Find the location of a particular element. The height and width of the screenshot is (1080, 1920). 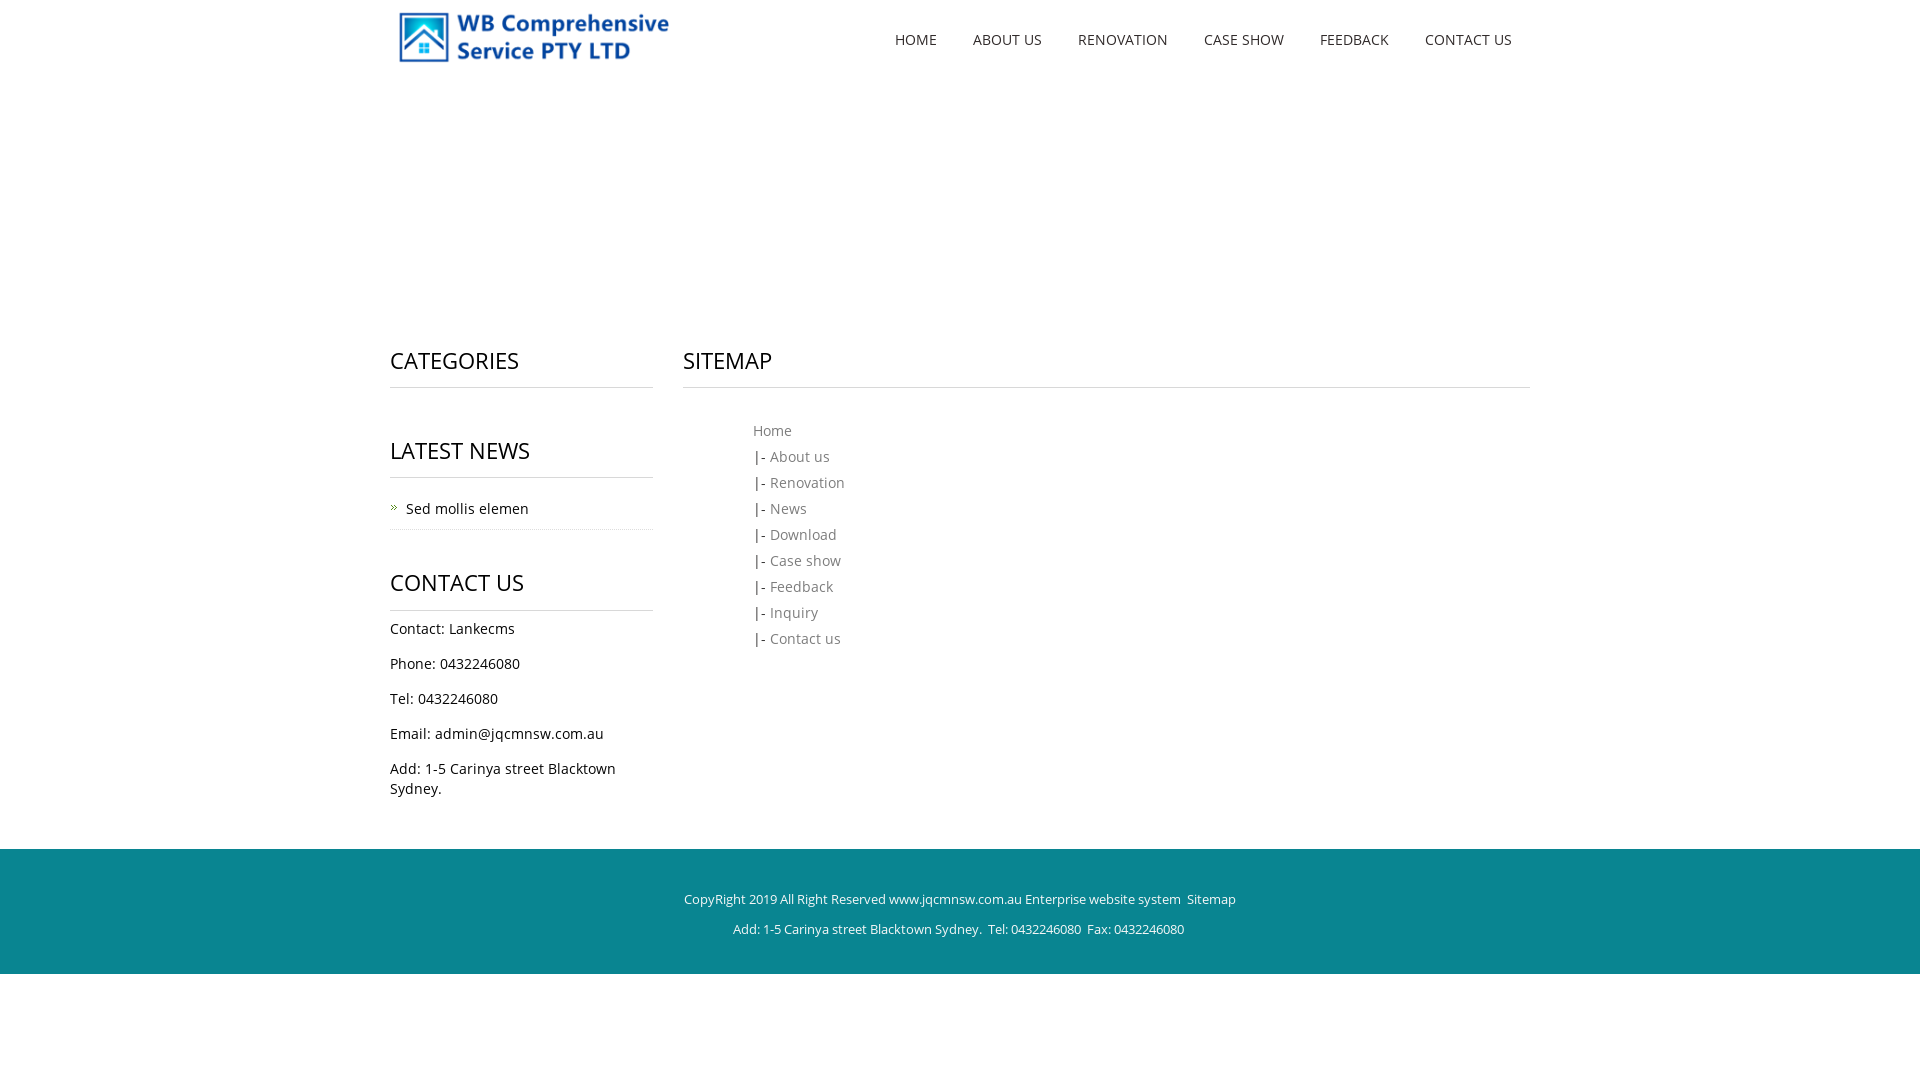

Sitemap is located at coordinates (1212, 899).